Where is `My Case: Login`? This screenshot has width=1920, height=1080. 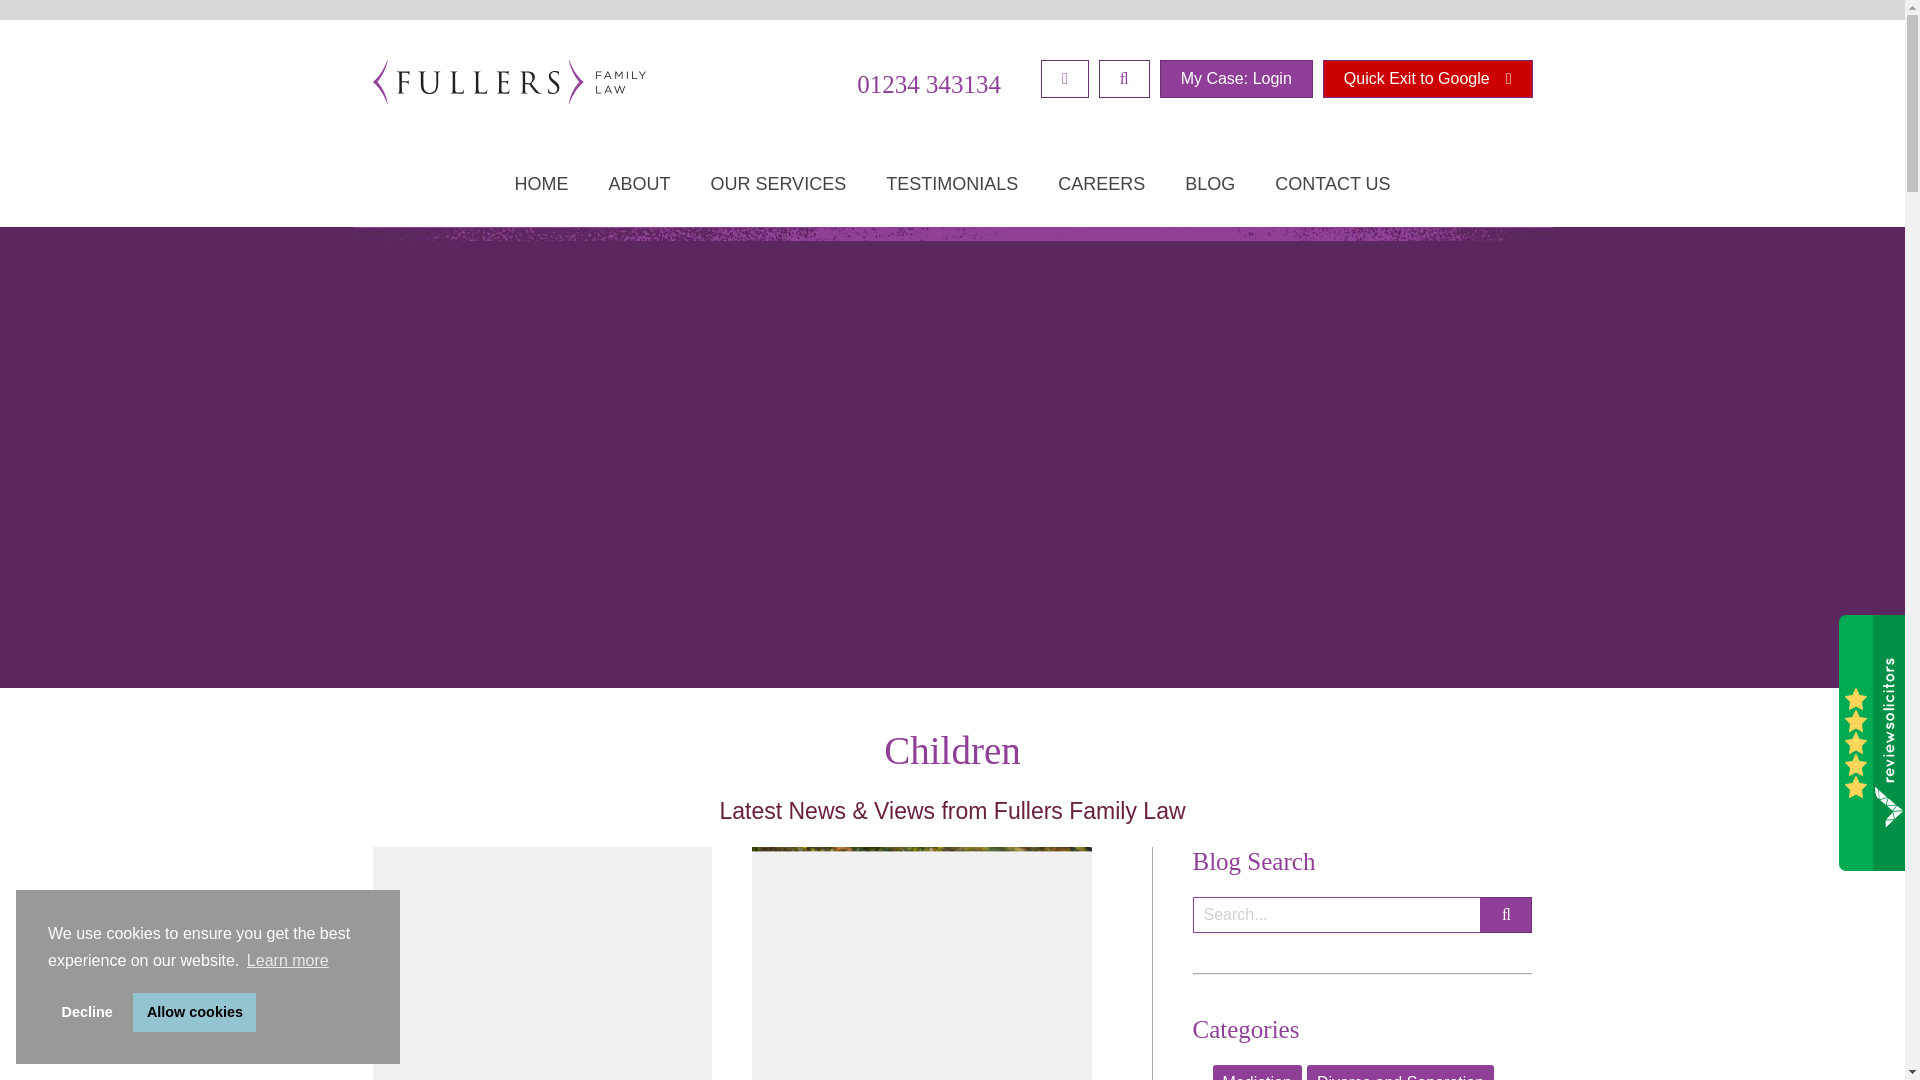 My Case: Login is located at coordinates (1236, 79).